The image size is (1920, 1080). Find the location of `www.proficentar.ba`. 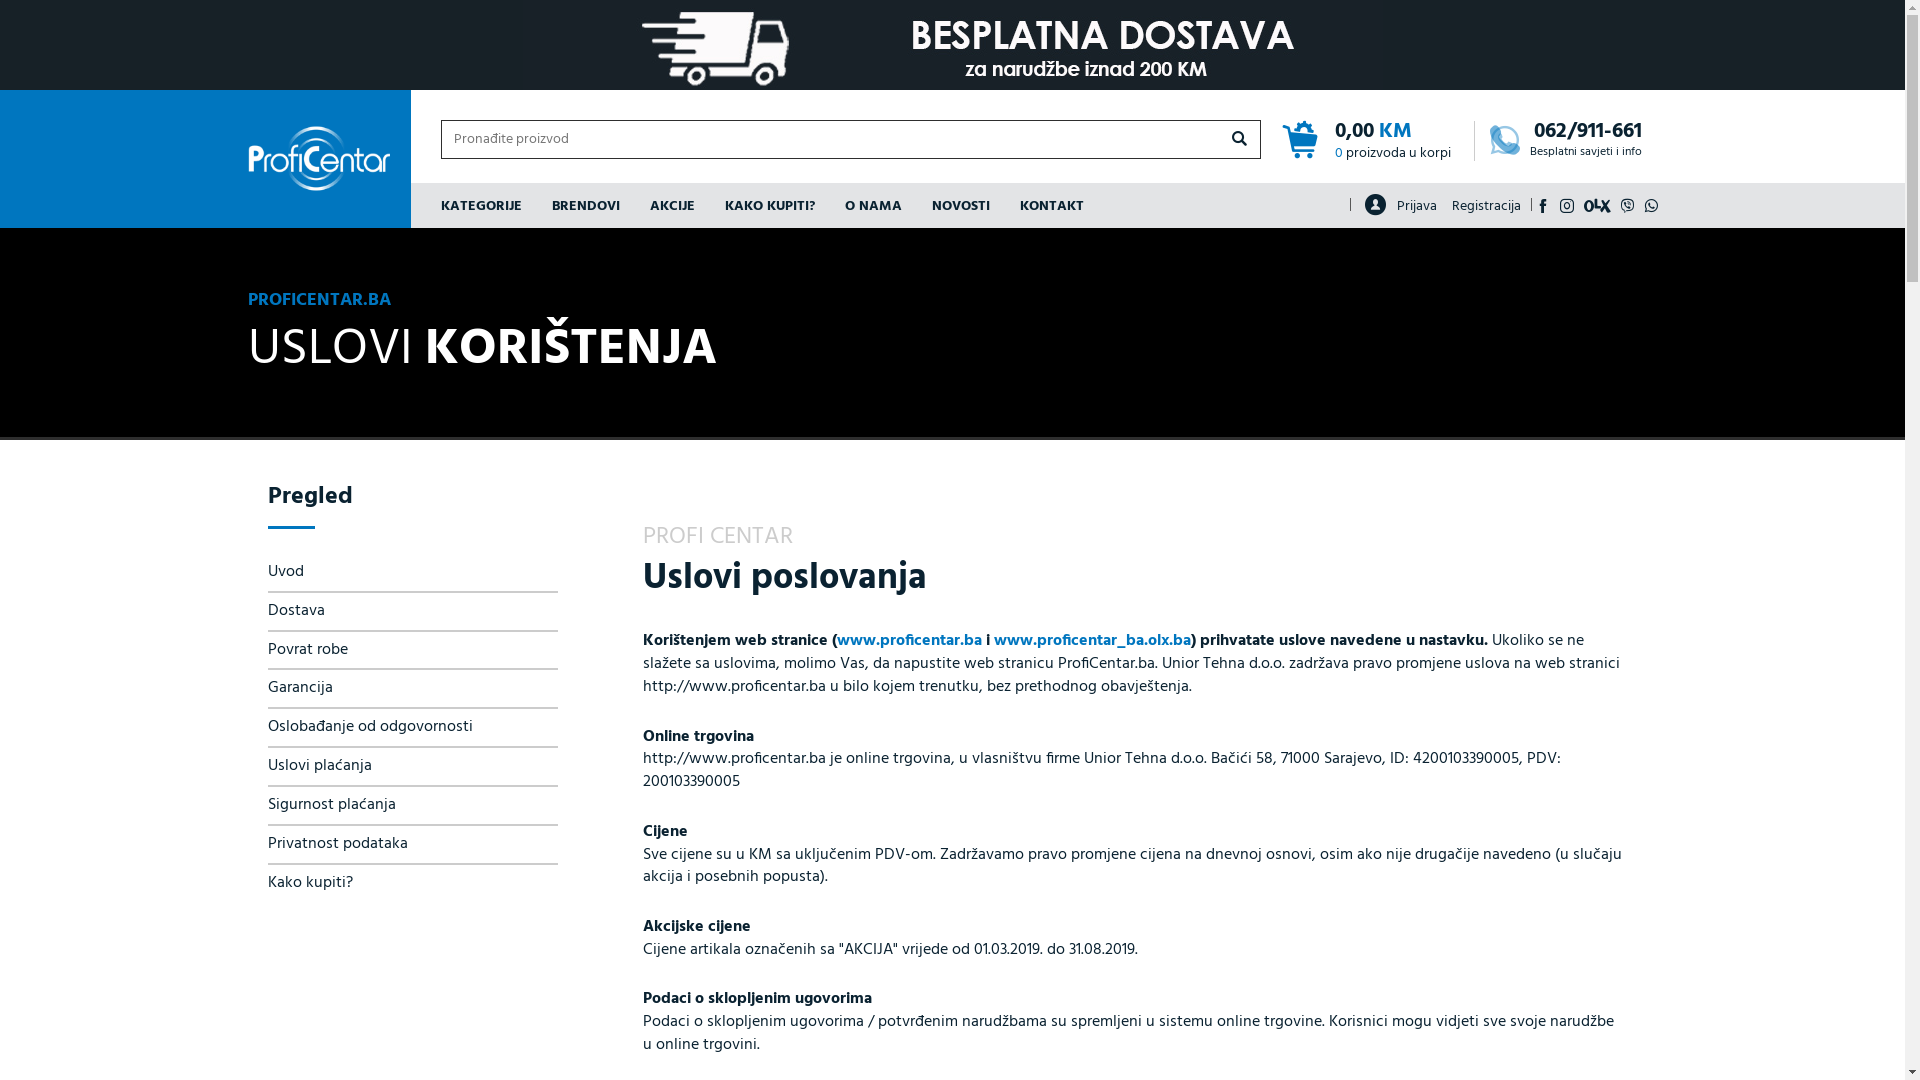

www.proficentar.ba is located at coordinates (908, 641).